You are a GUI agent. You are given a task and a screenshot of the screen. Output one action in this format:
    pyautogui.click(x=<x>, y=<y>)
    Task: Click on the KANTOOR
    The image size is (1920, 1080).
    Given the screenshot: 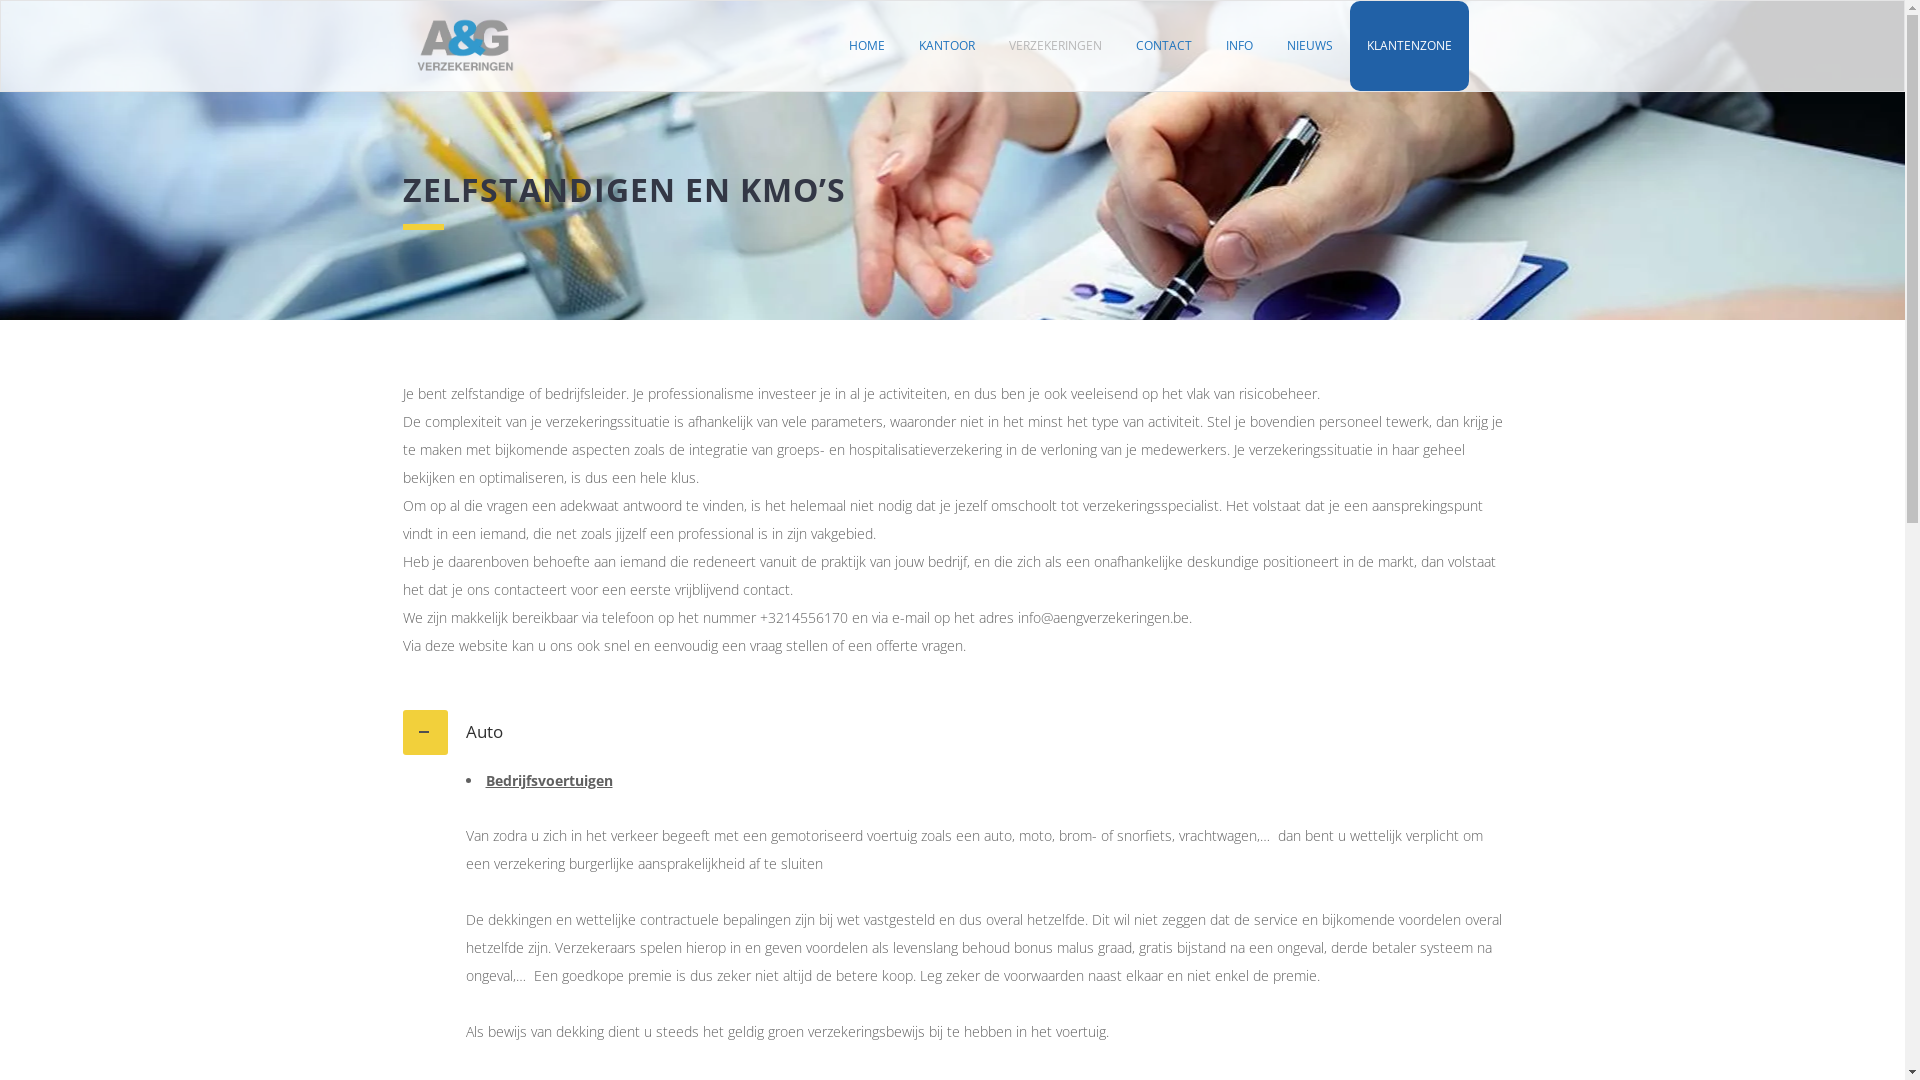 What is the action you would take?
    pyautogui.click(x=947, y=46)
    